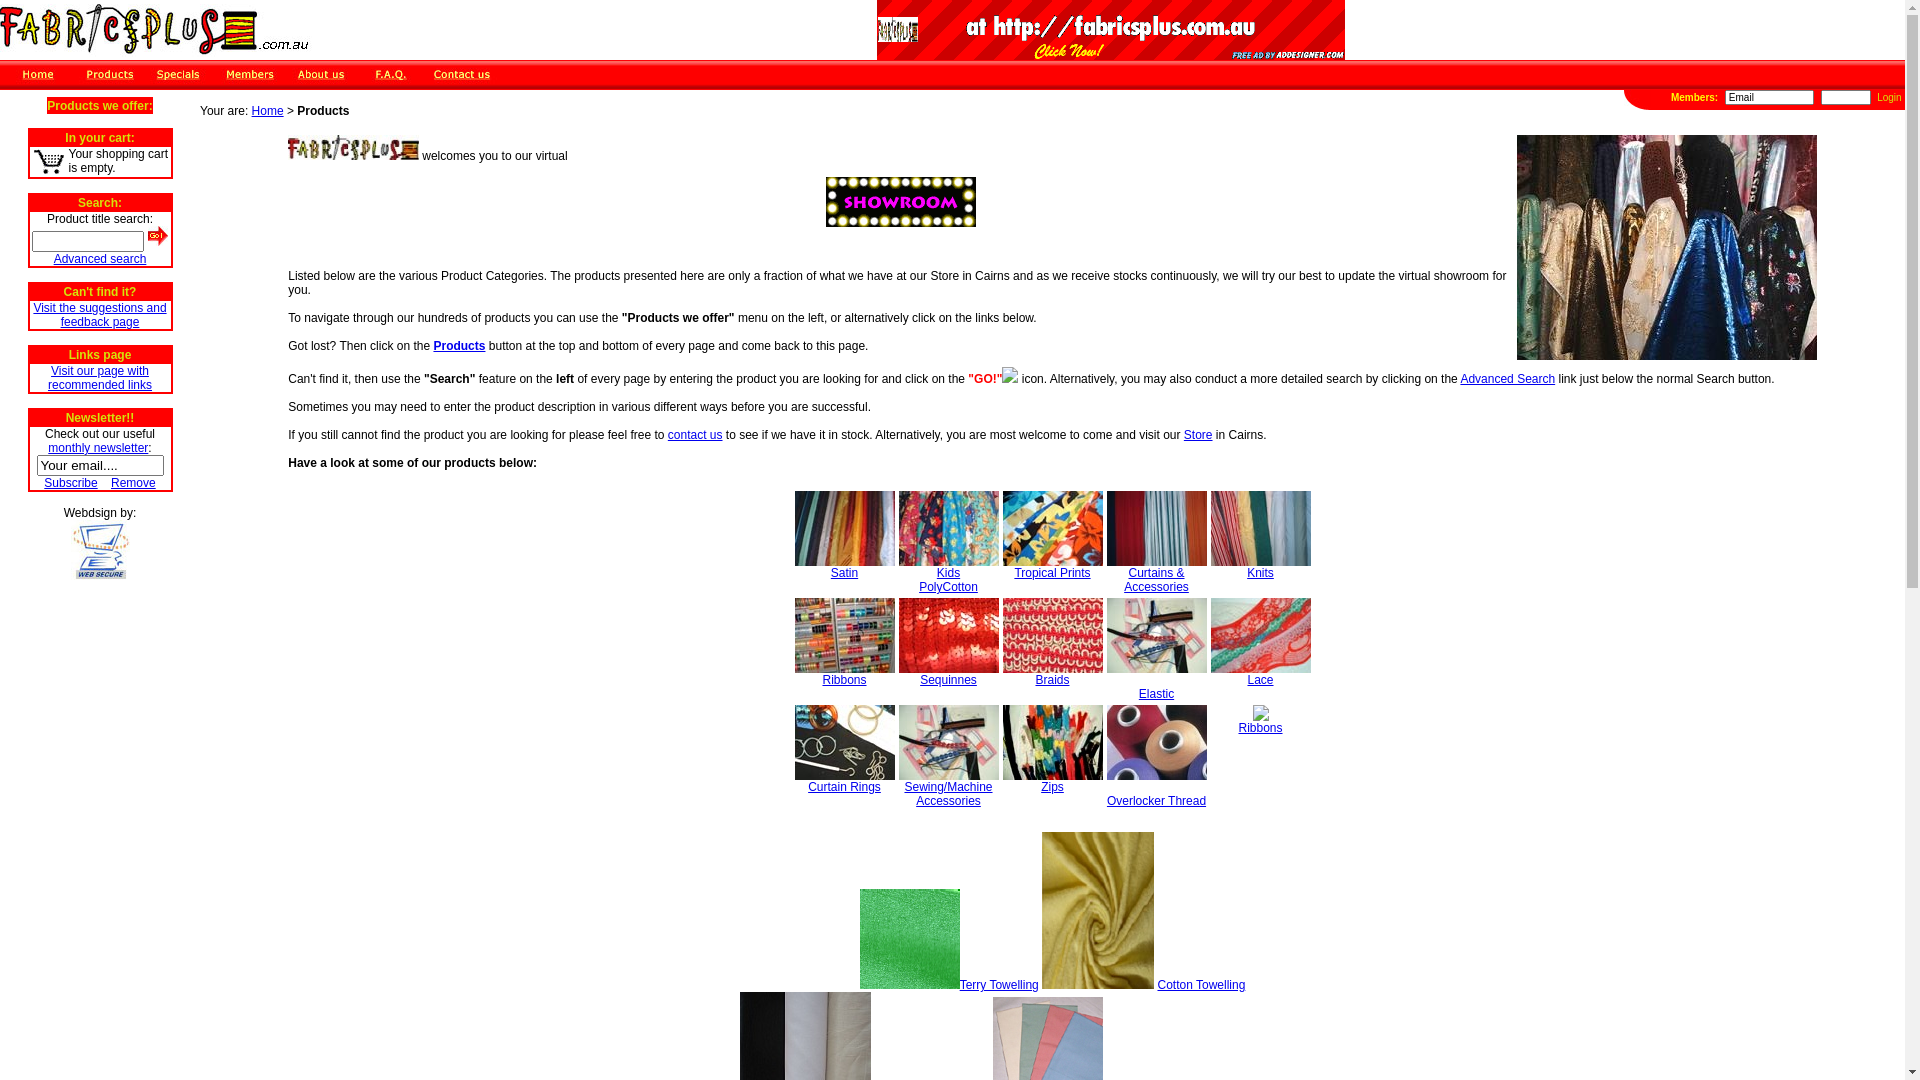 This screenshot has height=1080, width=1920. Describe the element at coordinates (100, 259) in the screenshot. I see `Advanced search` at that location.